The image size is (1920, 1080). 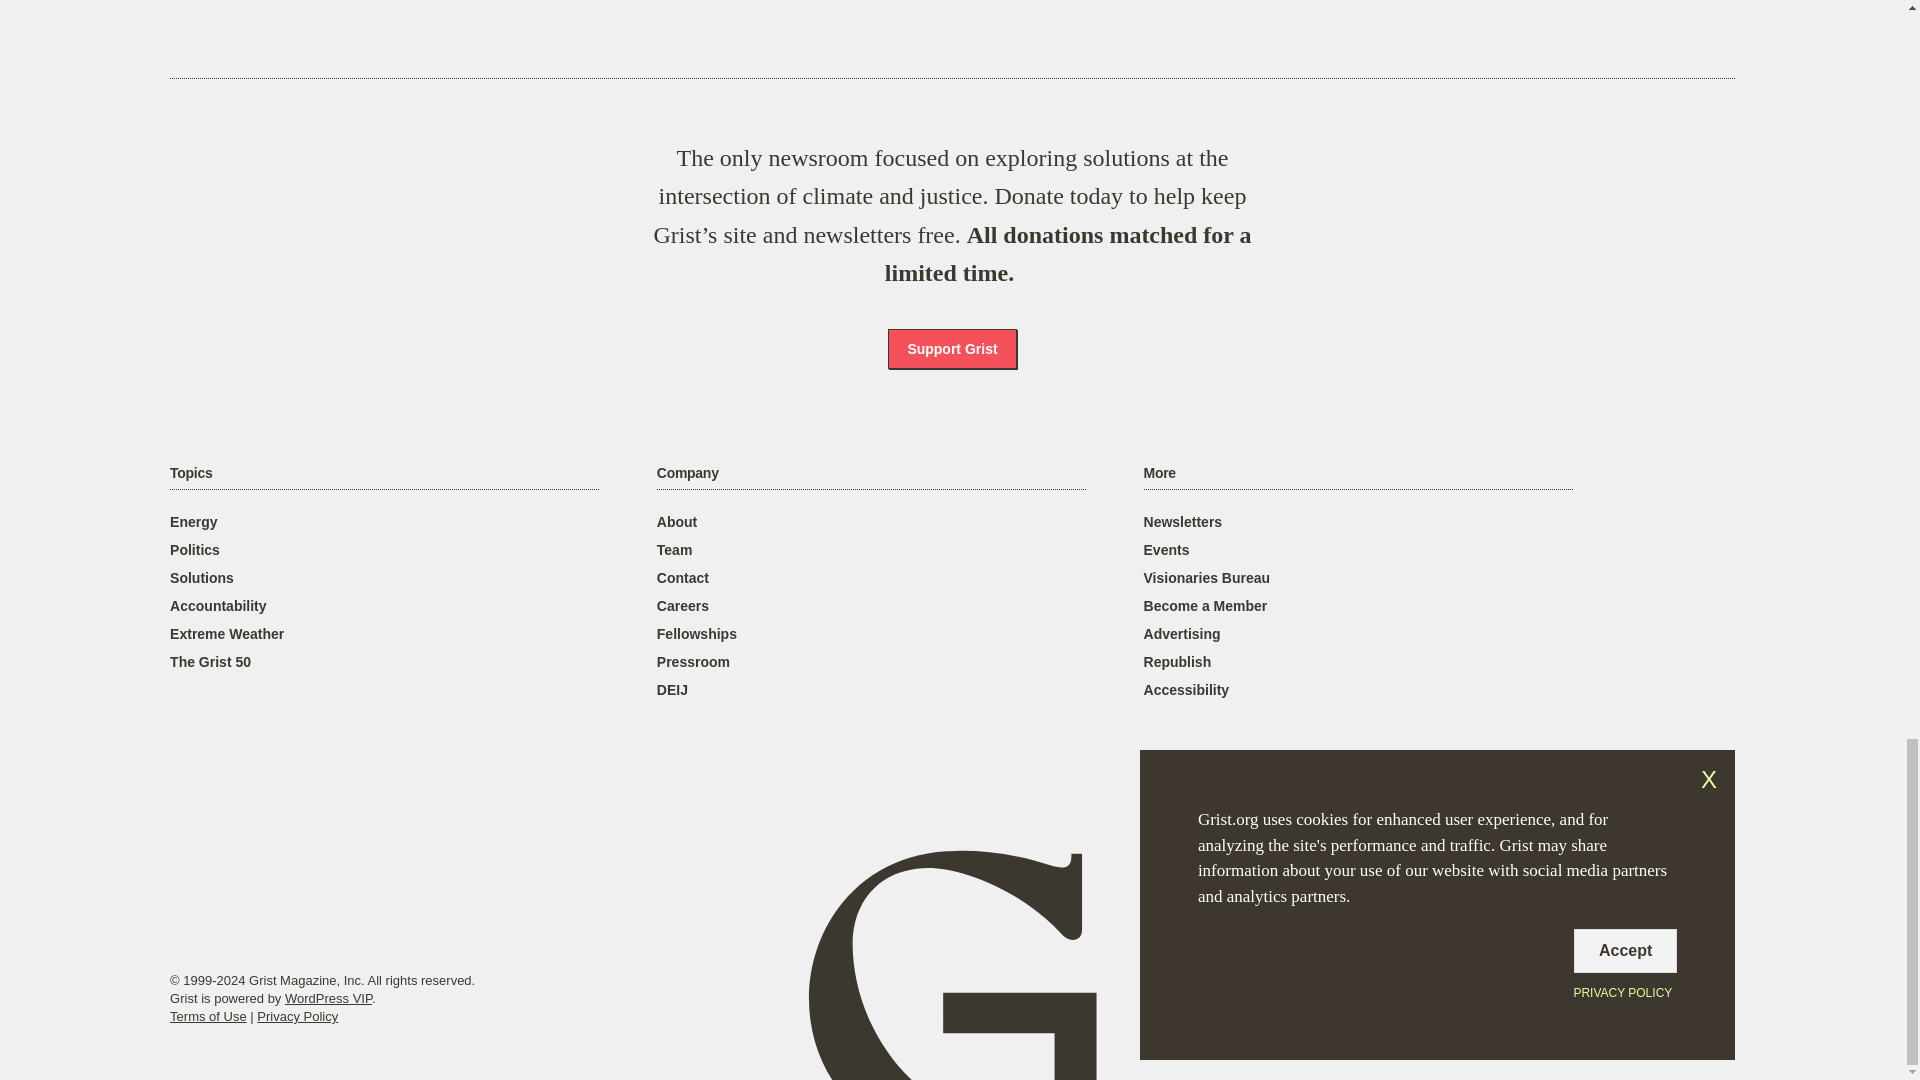 What do you see at coordinates (687, 473) in the screenshot?
I see `Company` at bounding box center [687, 473].